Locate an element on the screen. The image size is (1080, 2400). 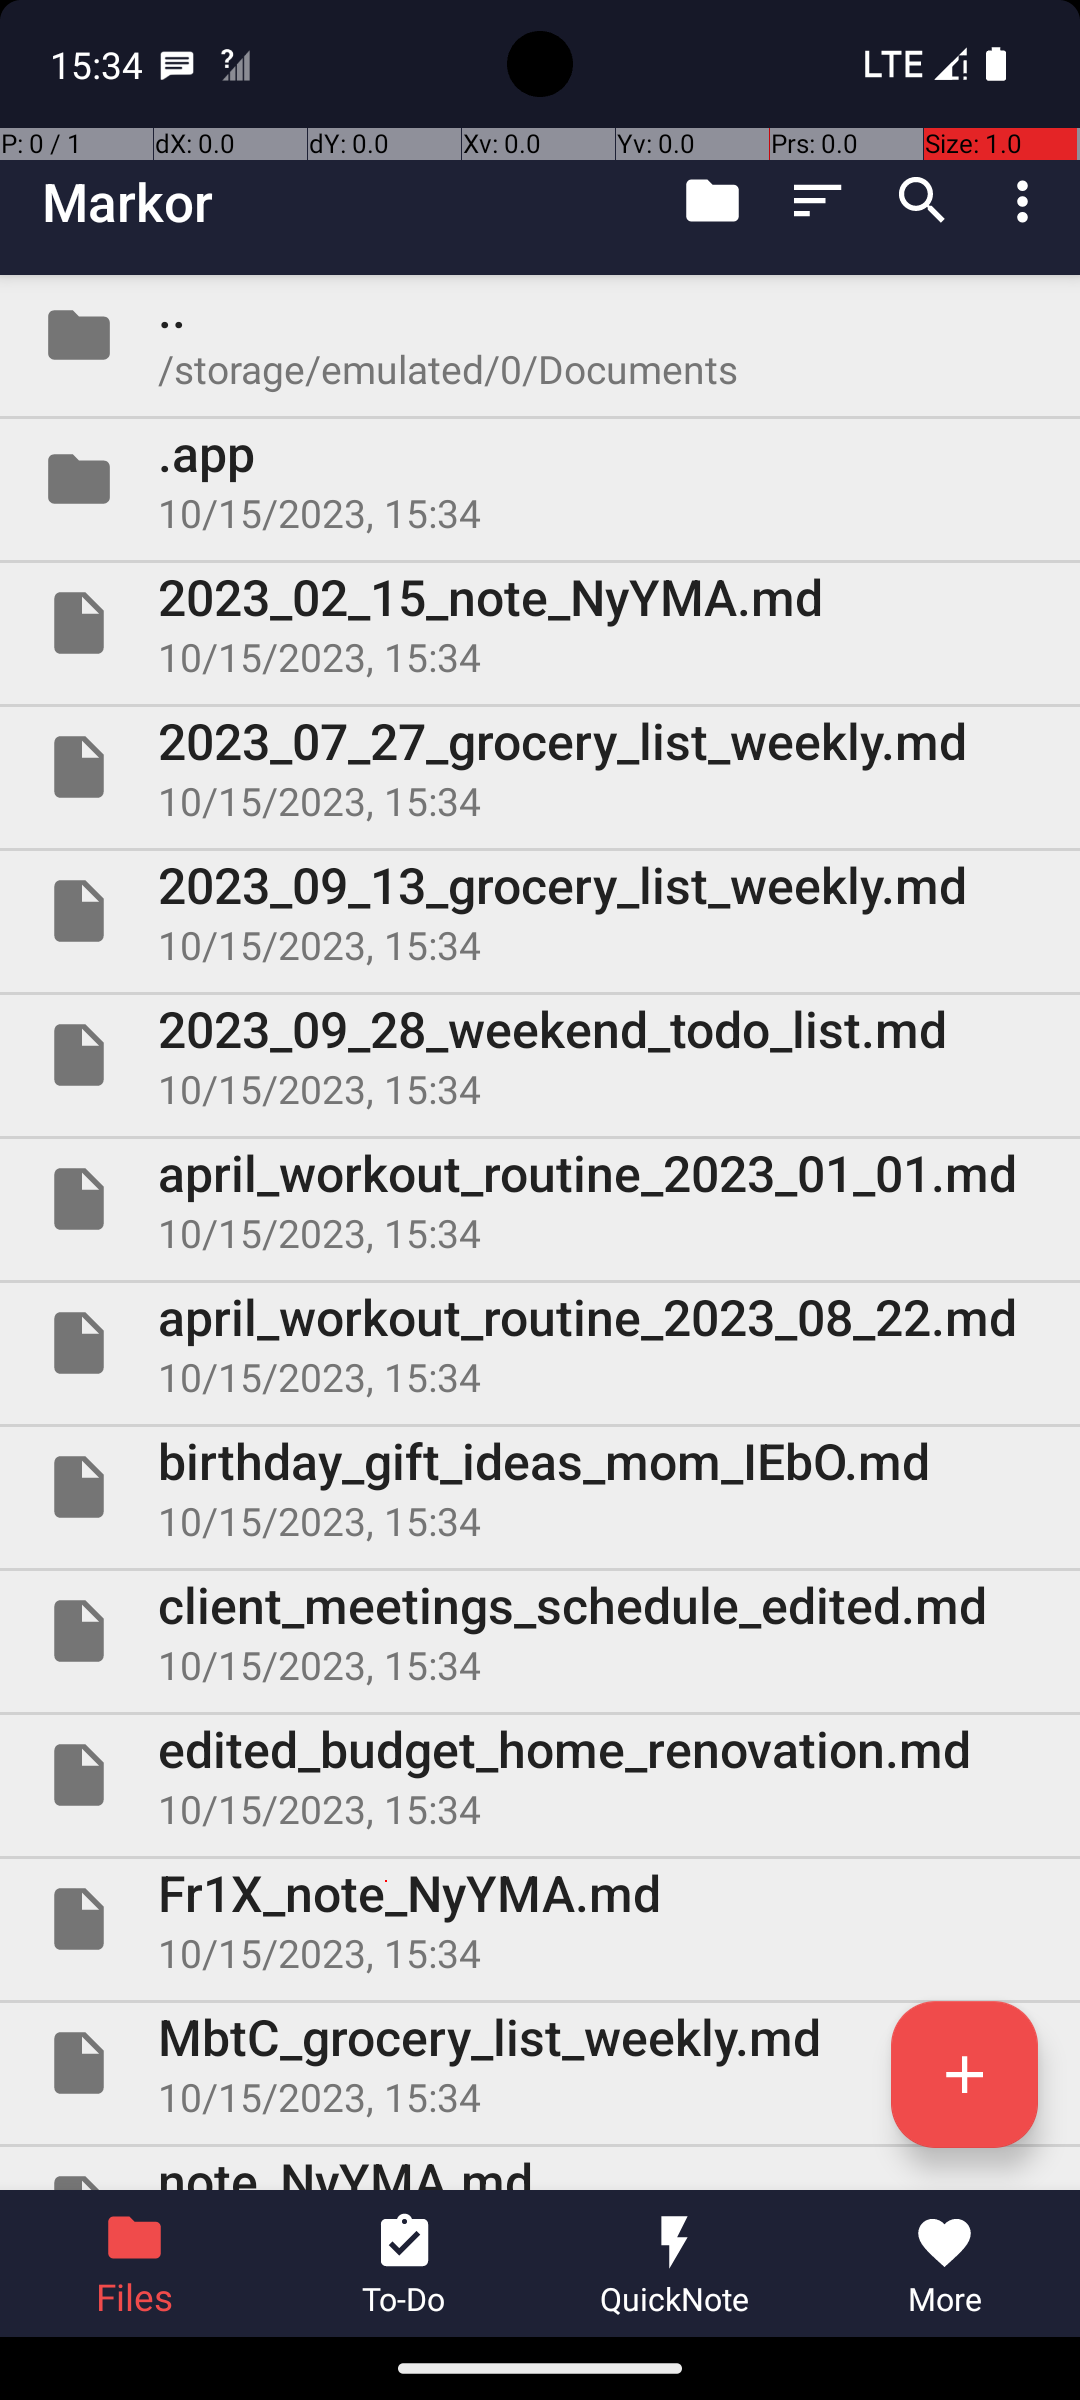
File 2023_09_13_grocery_list_weekly.md  is located at coordinates (540, 910).